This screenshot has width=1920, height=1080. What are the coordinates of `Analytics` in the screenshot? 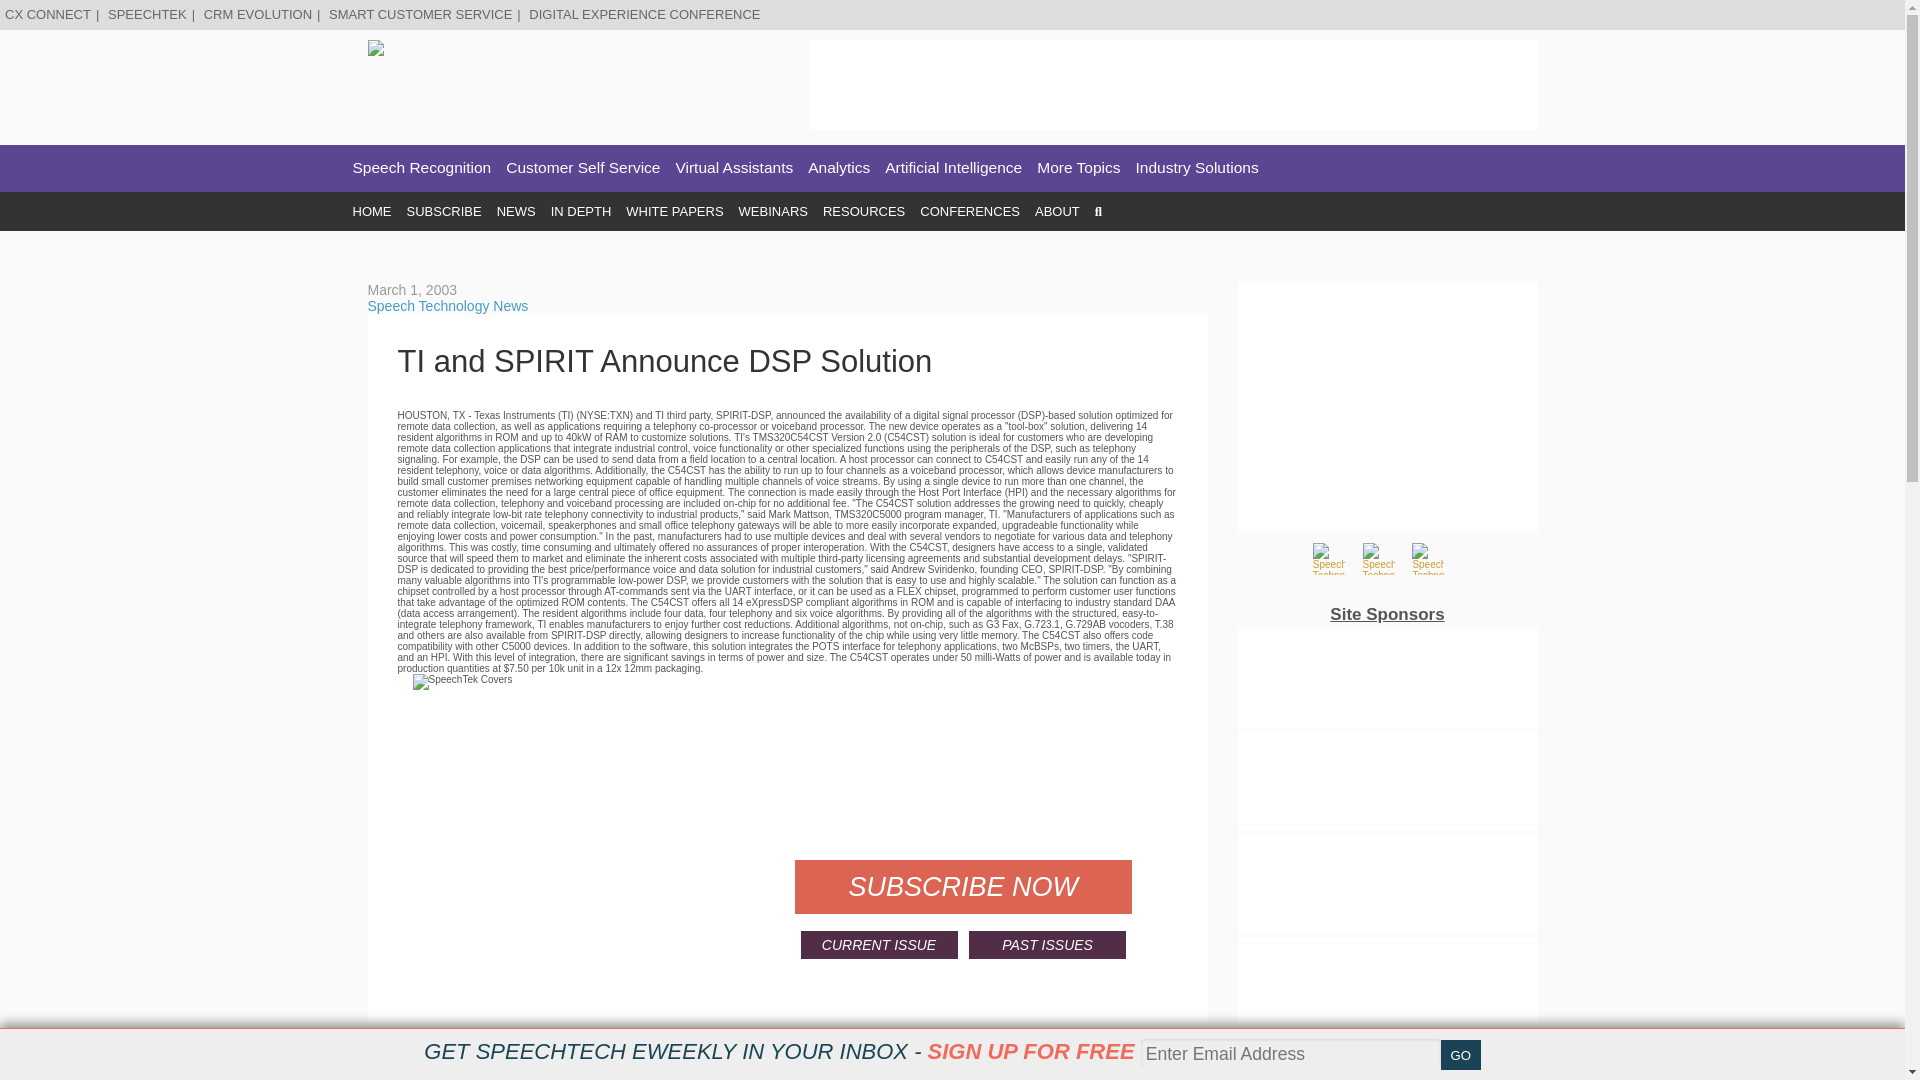 It's located at (838, 168).